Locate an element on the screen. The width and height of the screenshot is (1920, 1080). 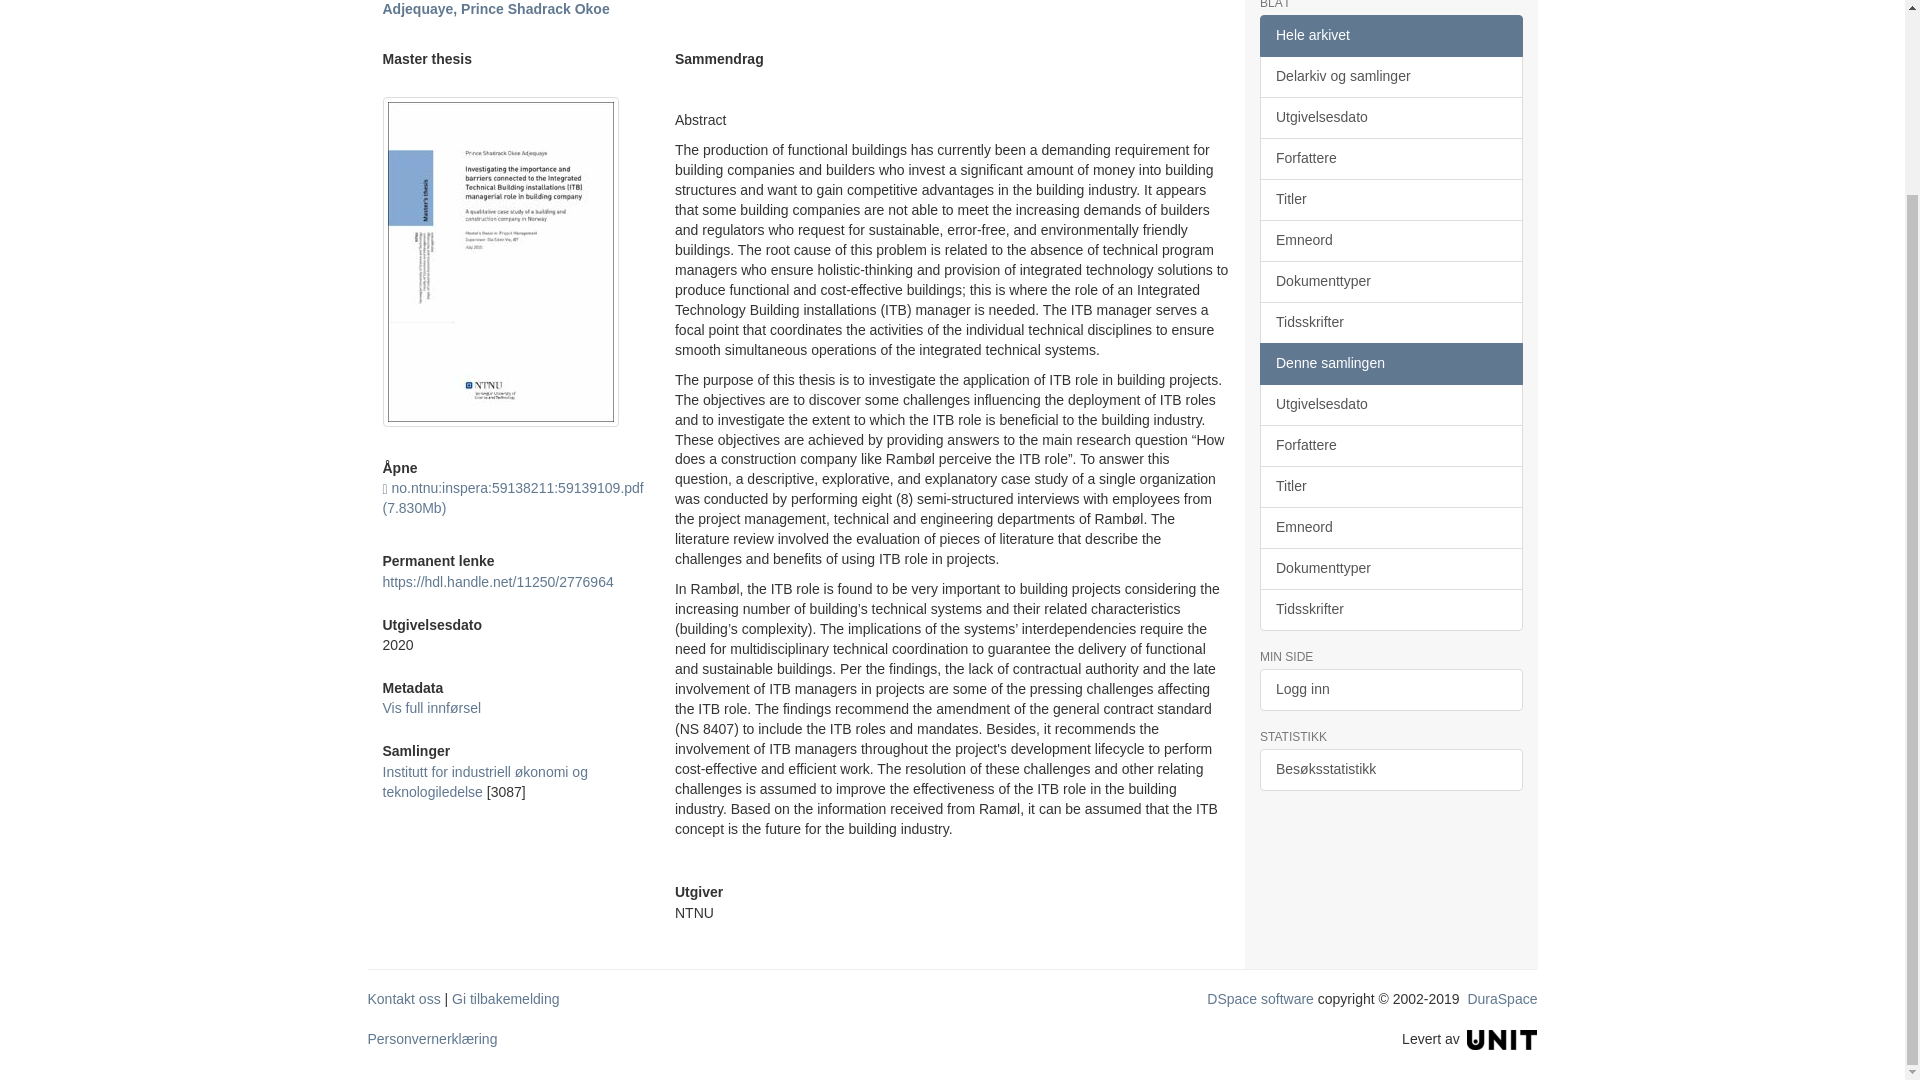
Tidsskrifter is located at coordinates (1390, 323).